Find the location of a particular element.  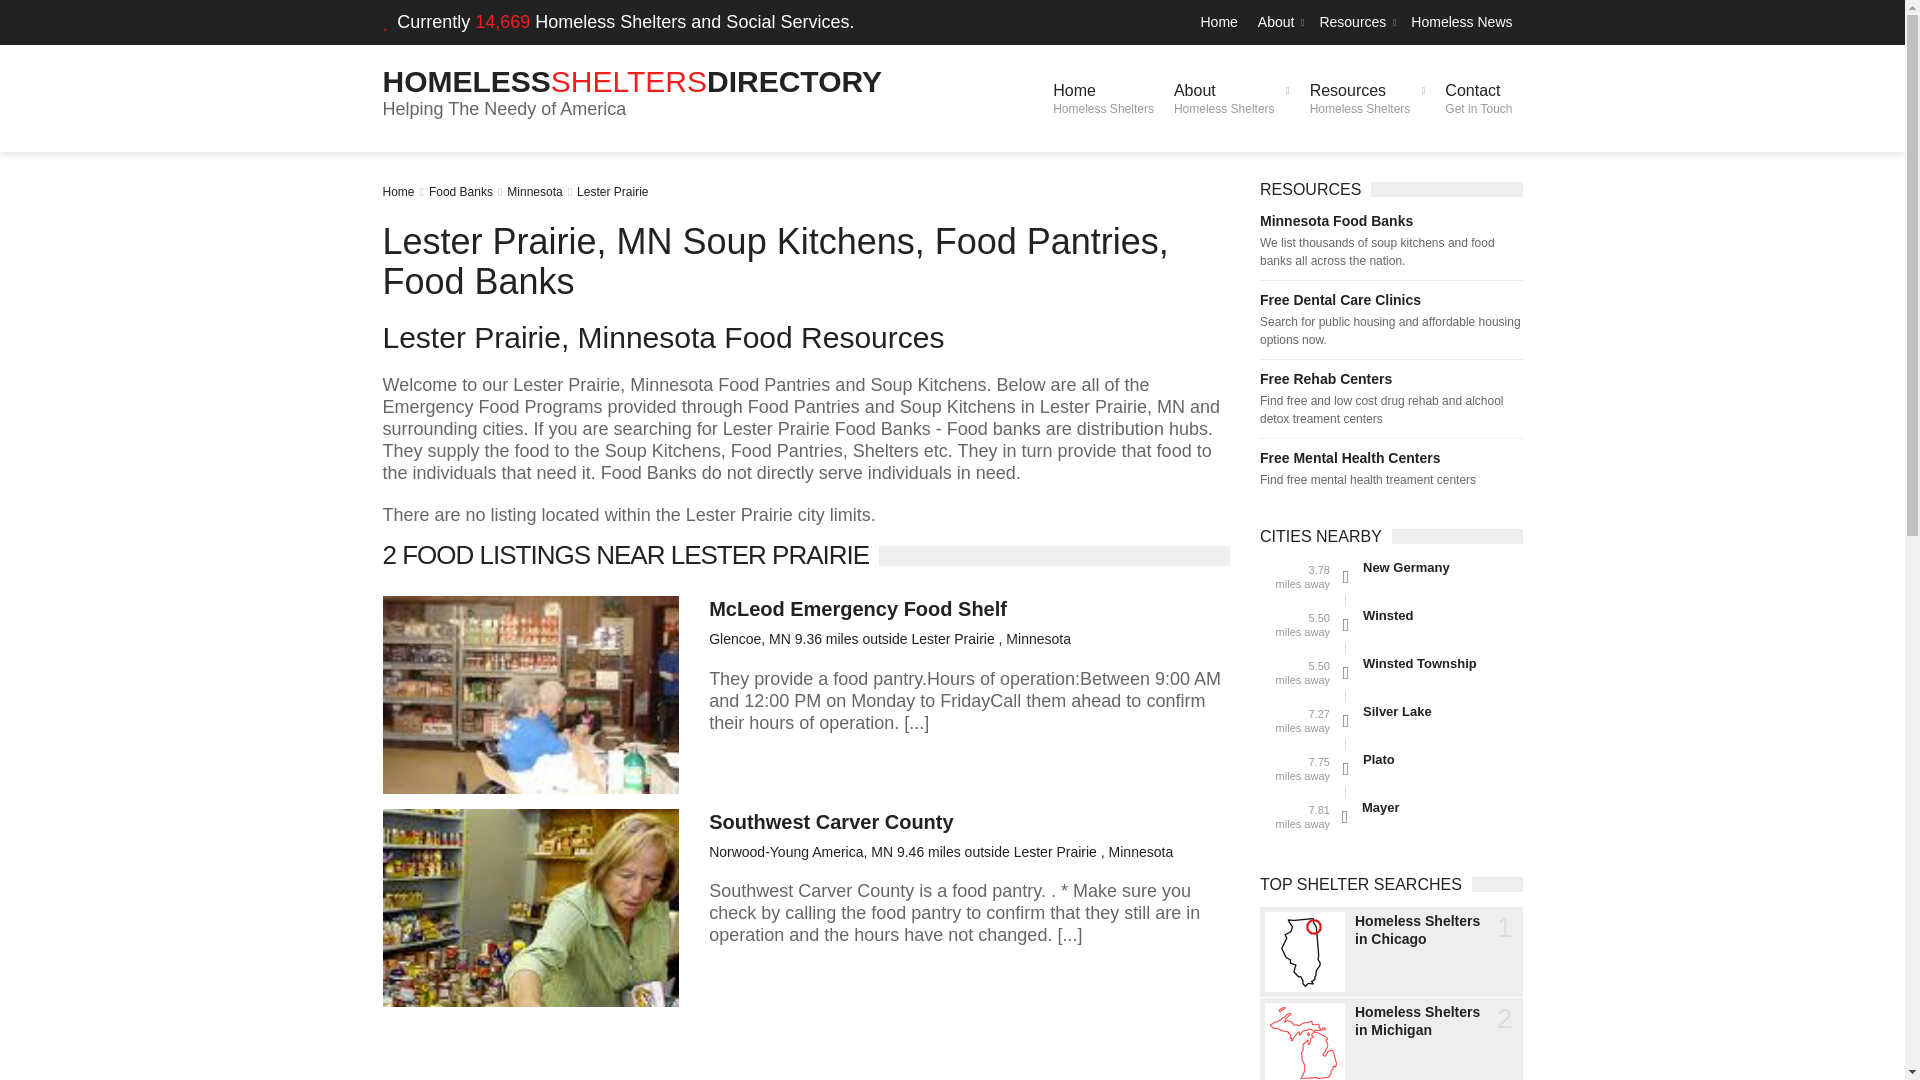

About is located at coordinates (1278, 22).